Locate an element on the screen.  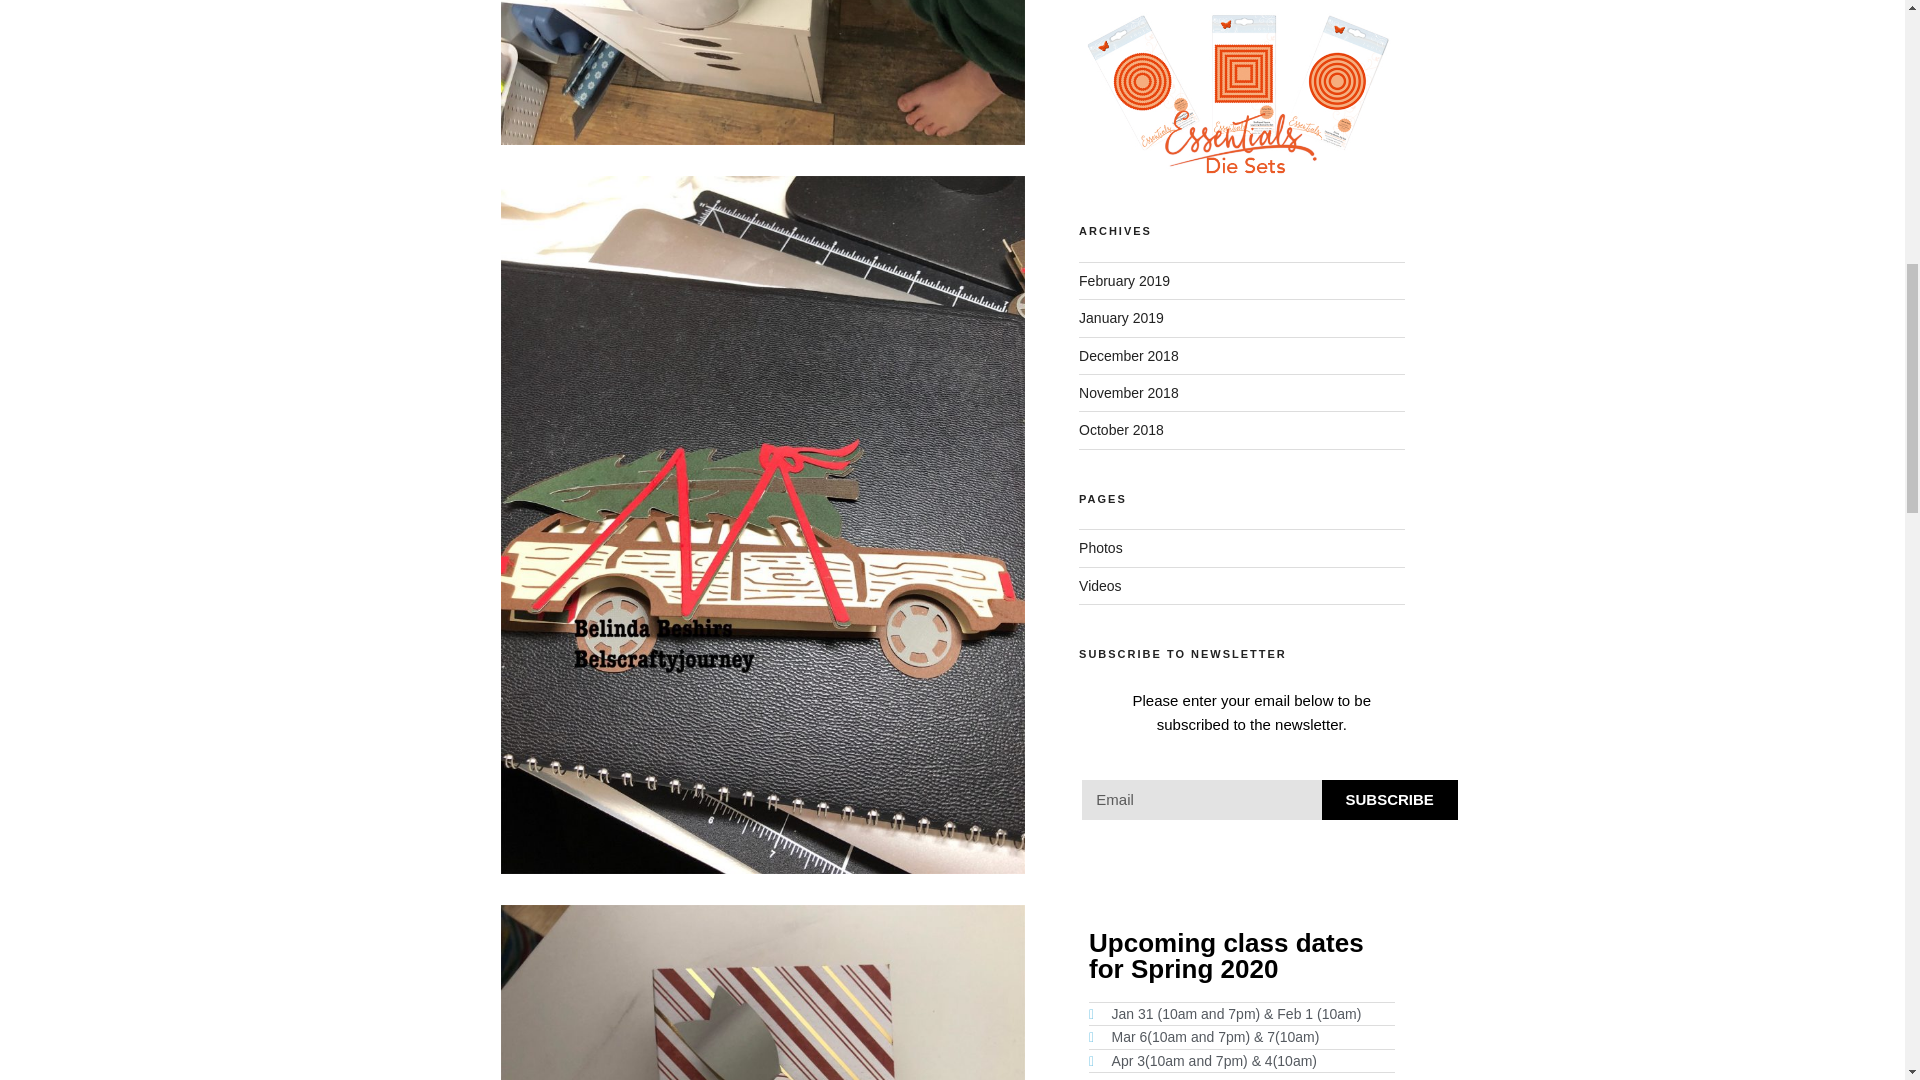
February 2019 is located at coordinates (1124, 281).